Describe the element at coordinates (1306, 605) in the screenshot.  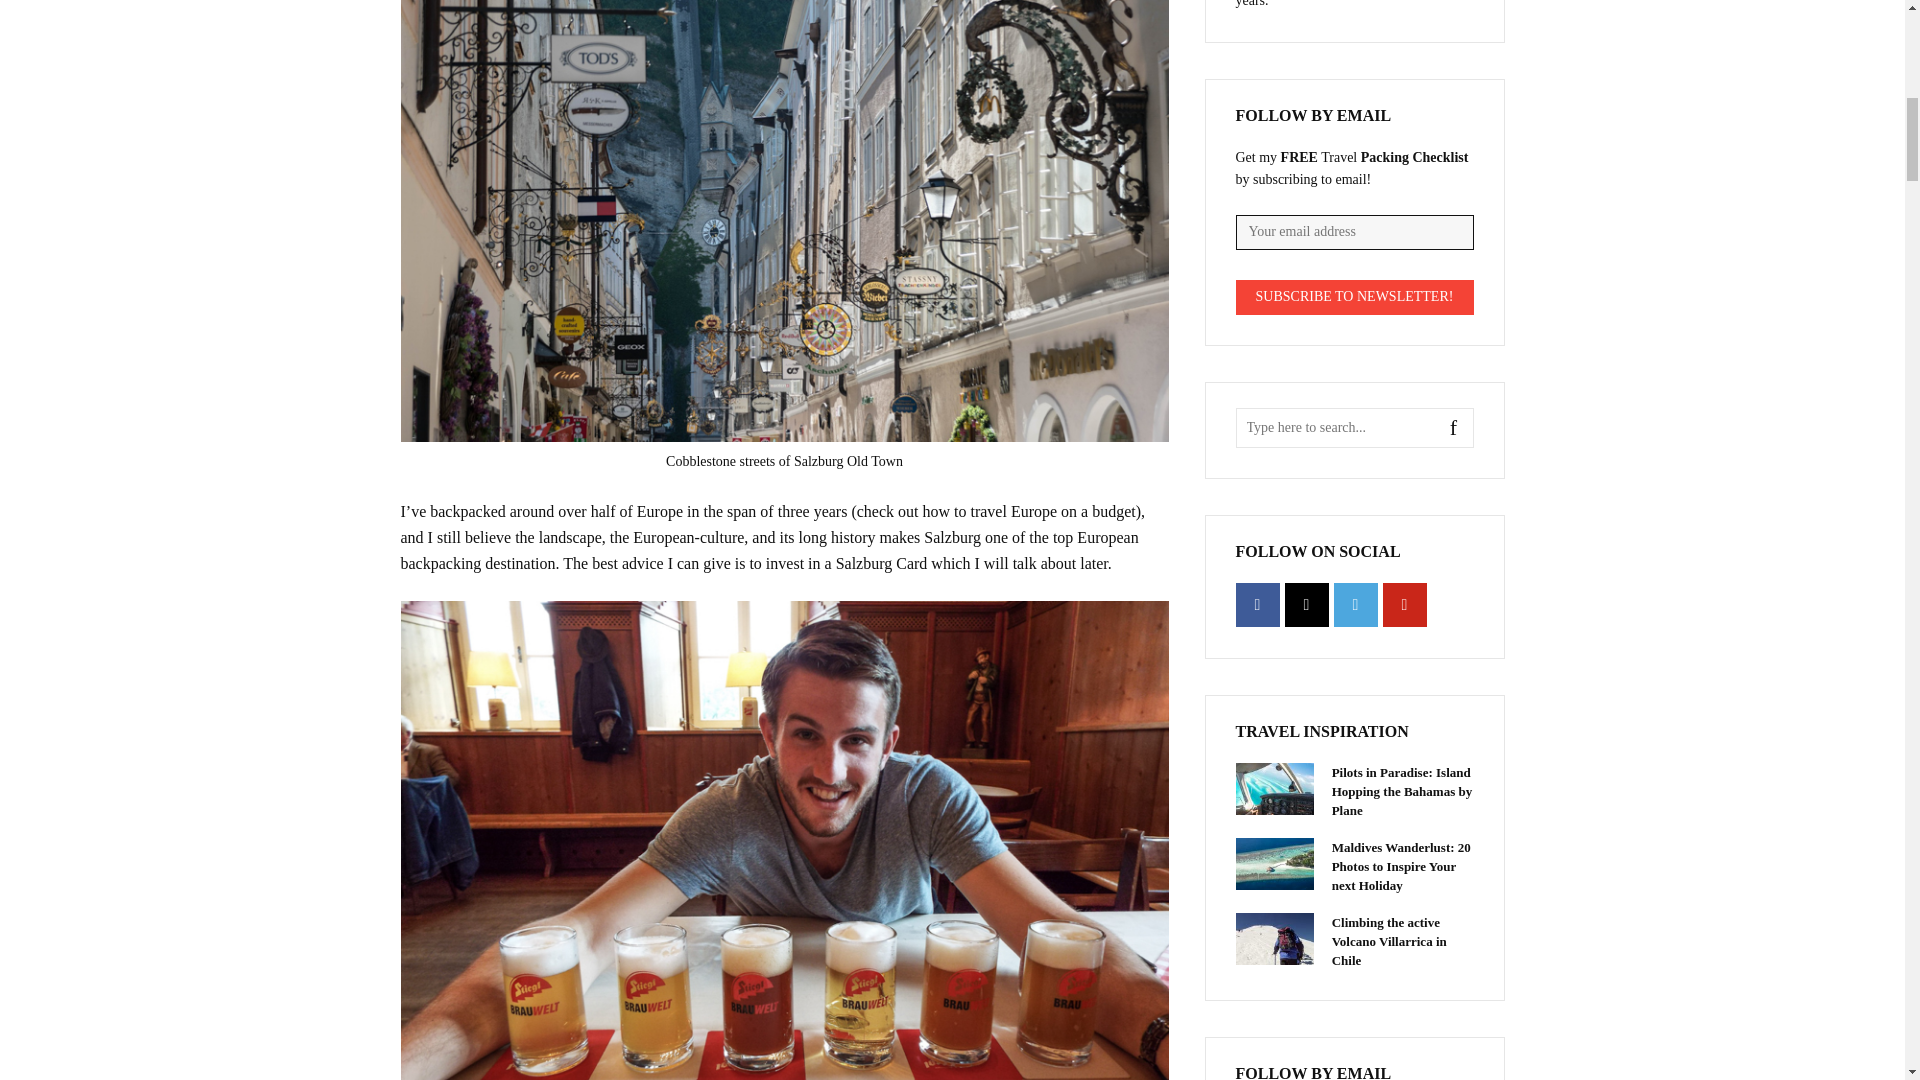
I see `Instagram` at that location.